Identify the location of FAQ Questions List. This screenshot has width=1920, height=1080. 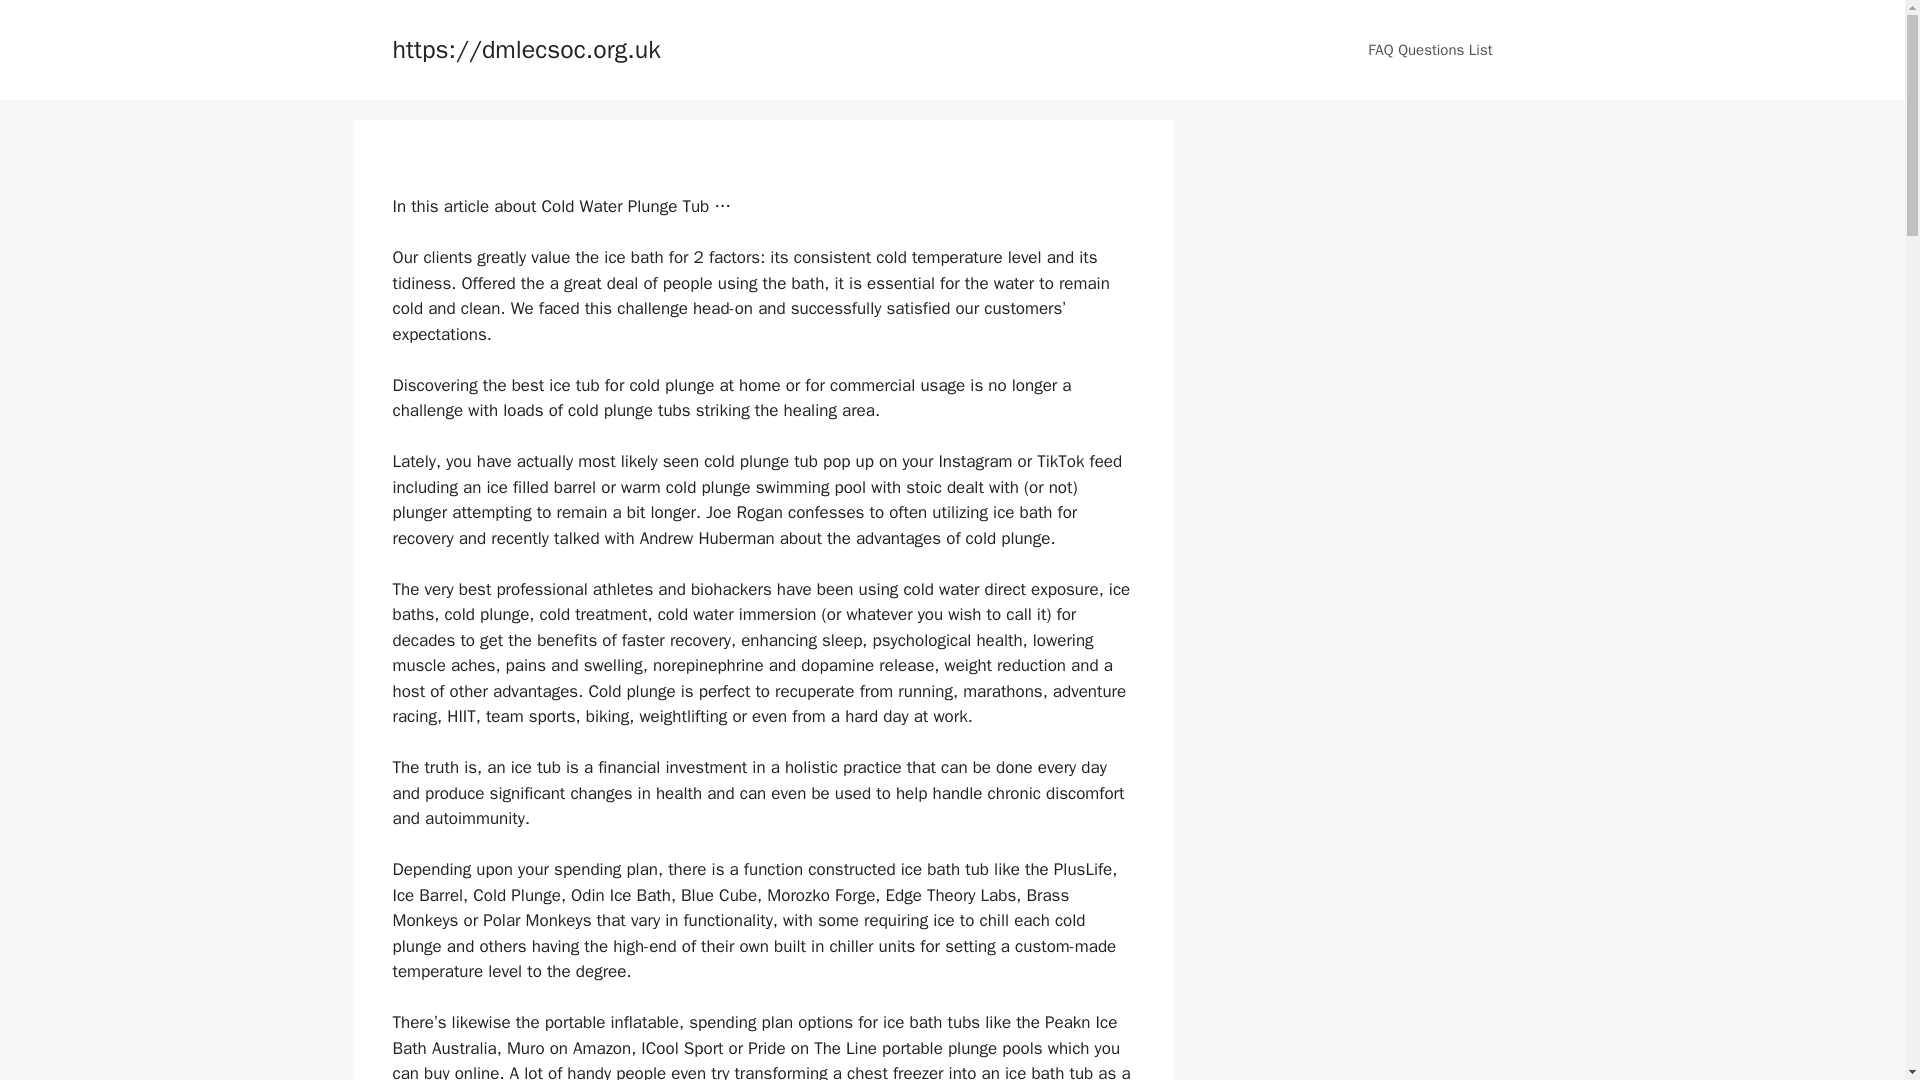
(1430, 50).